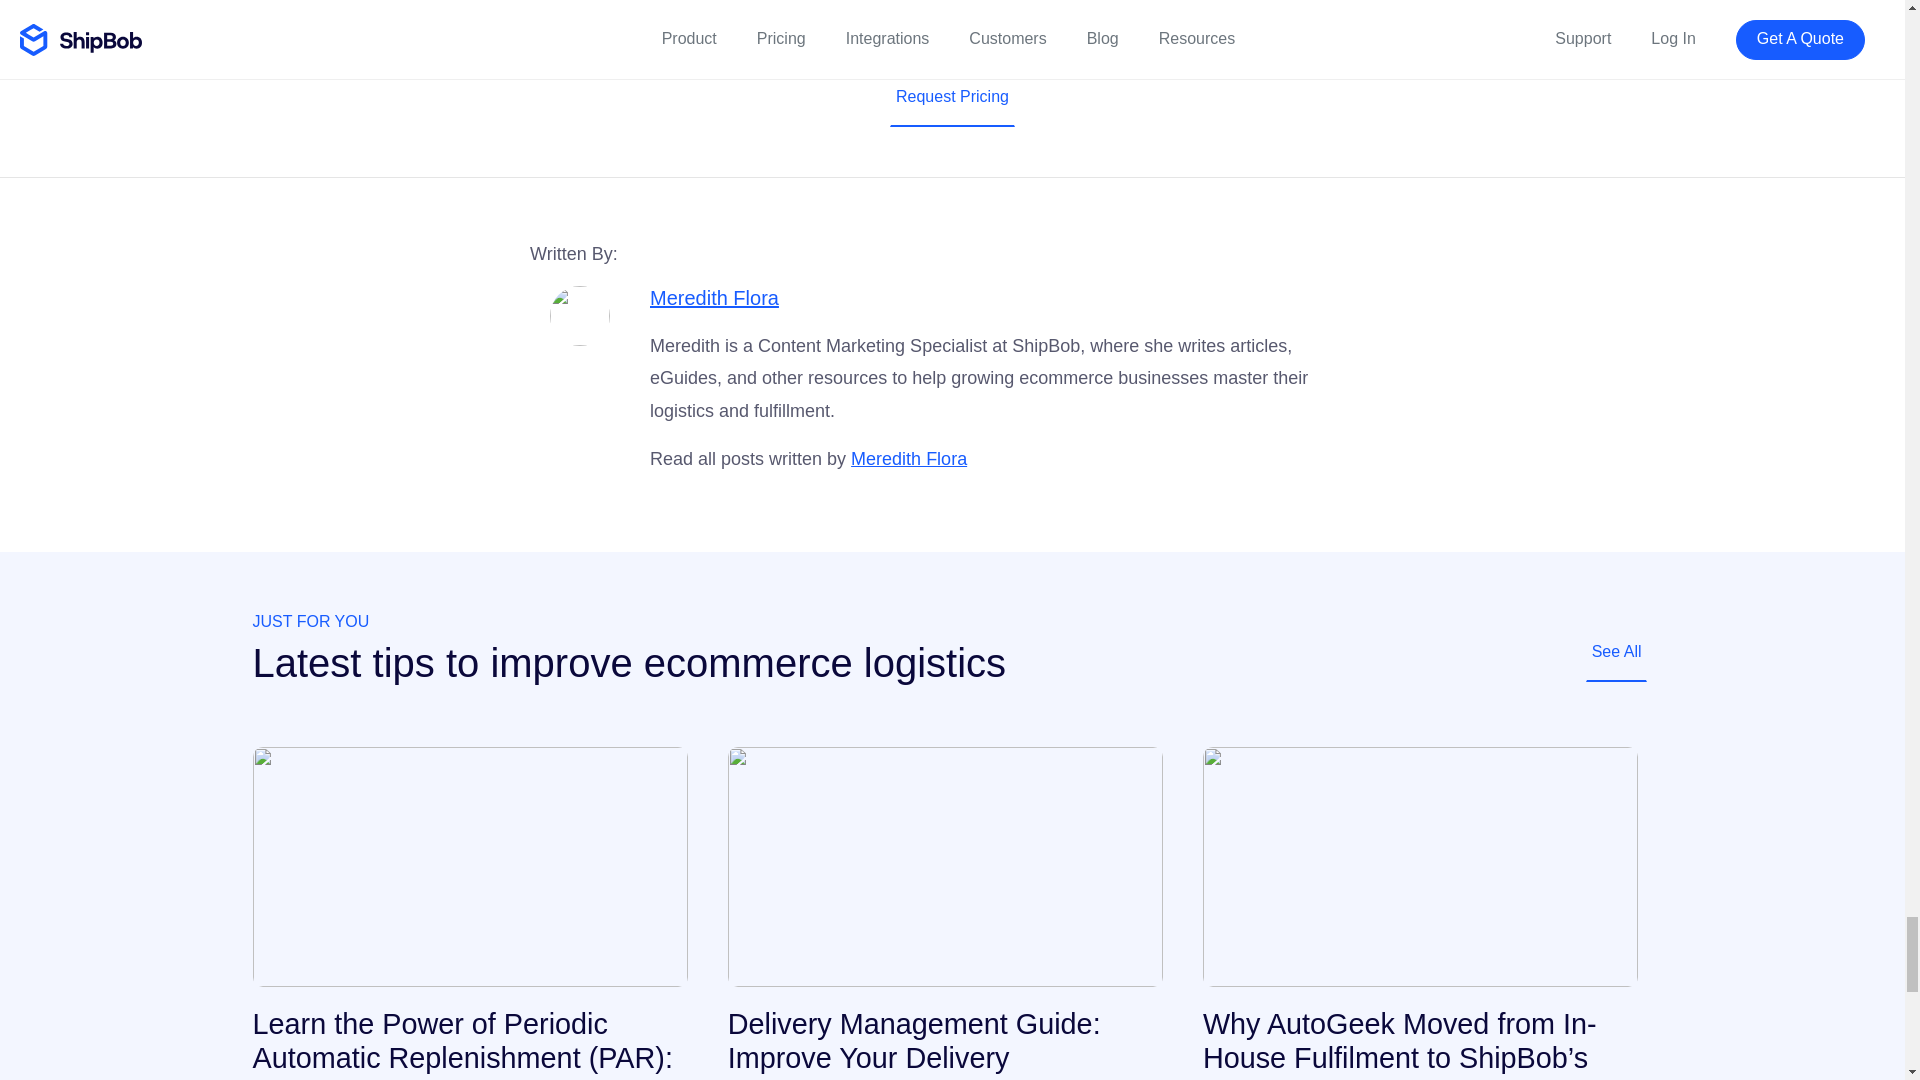 Image resolution: width=1920 pixels, height=1080 pixels. What do you see at coordinates (714, 298) in the screenshot?
I see `Posts by Meredith Flora` at bounding box center [714, 298].